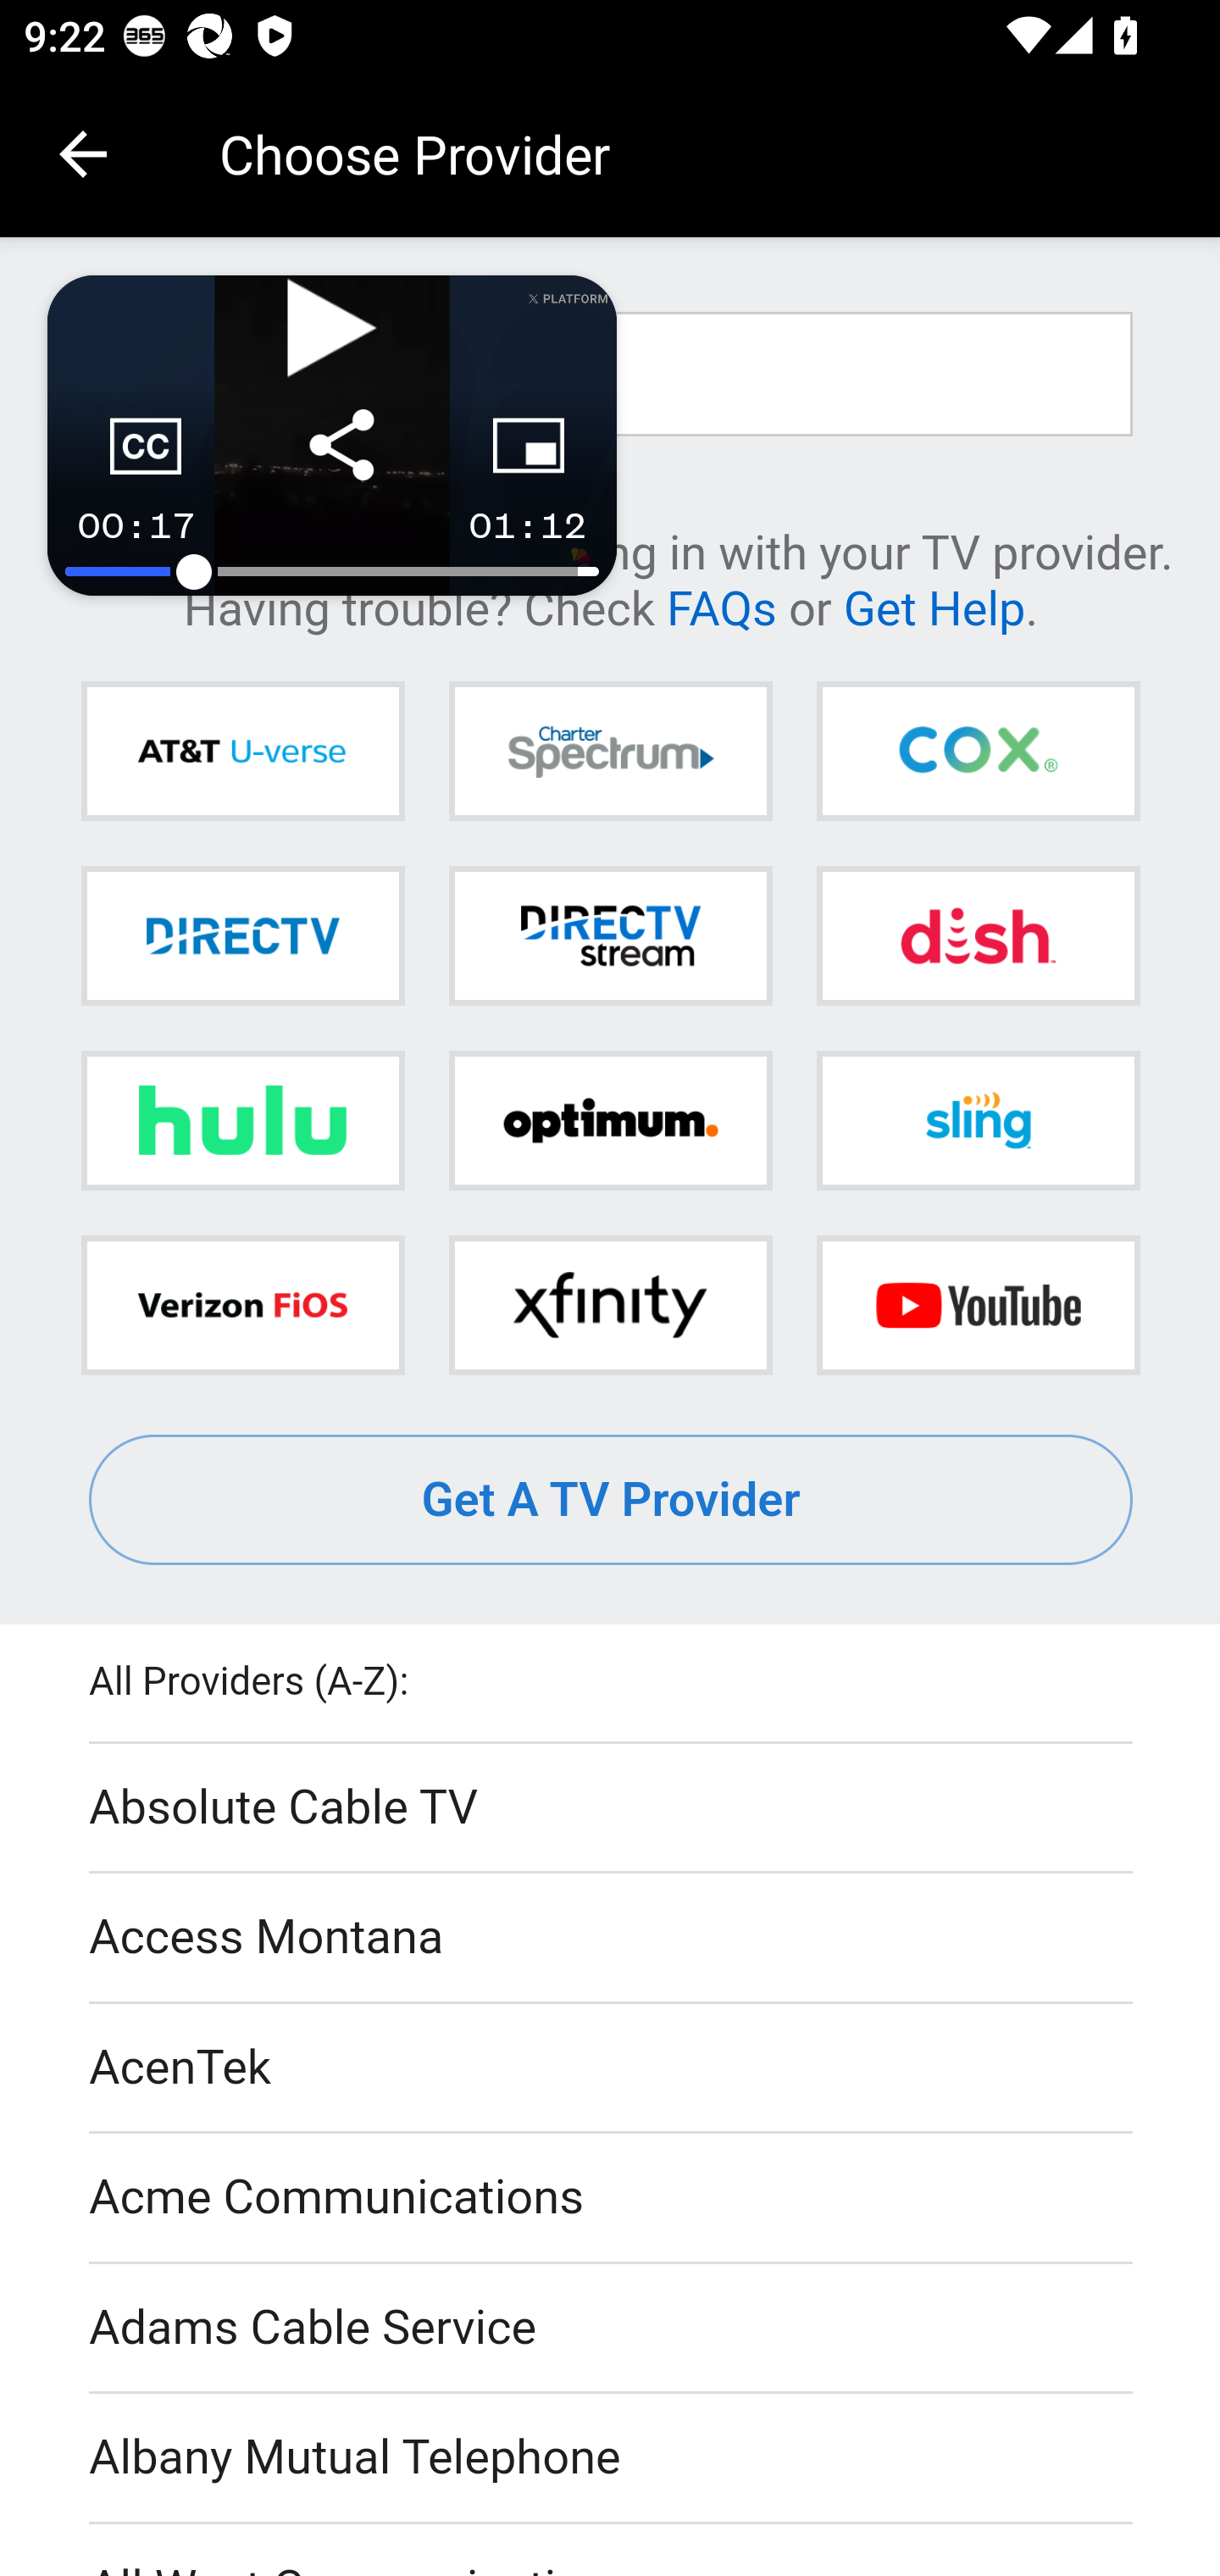 The image size is (1220, 2576). Describe the element at coordinates (978, 752) in the screenshot. I see `Cox` at that location.